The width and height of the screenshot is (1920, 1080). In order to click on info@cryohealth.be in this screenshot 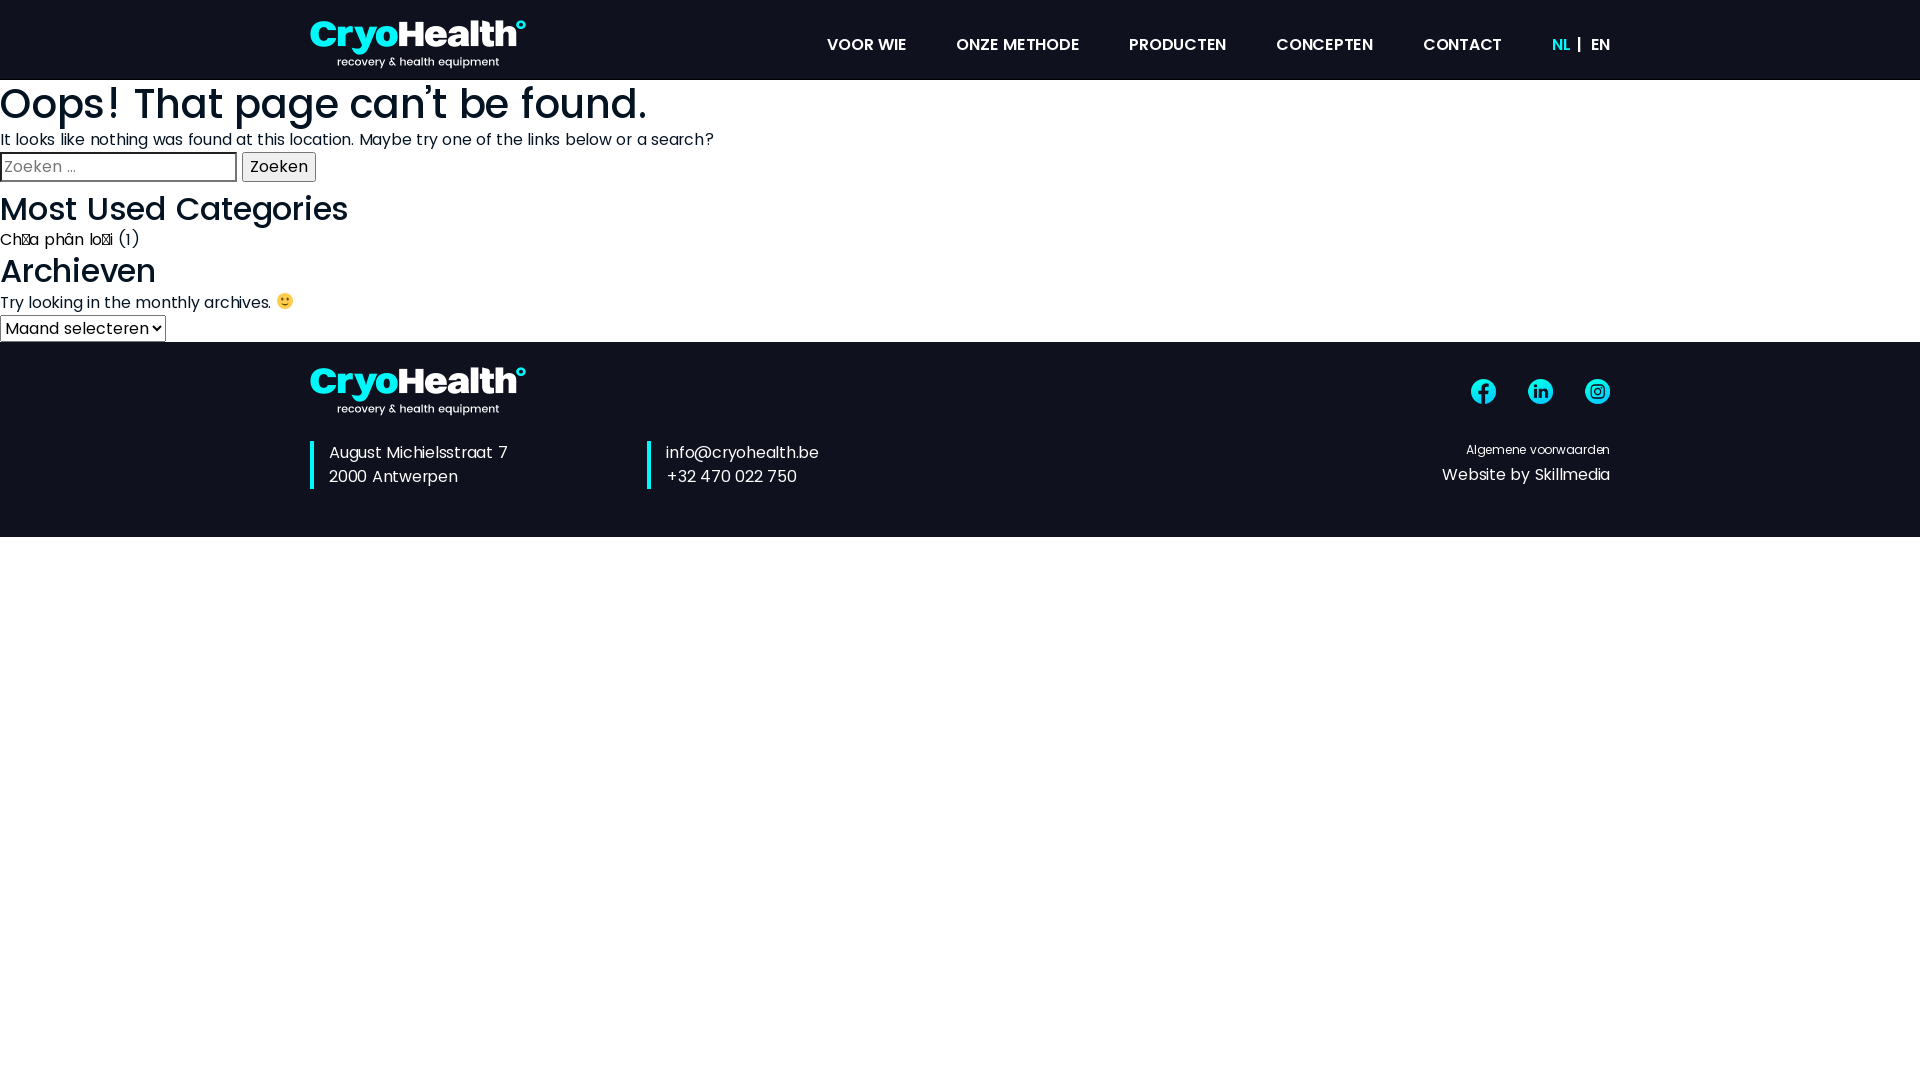, I will do `click(742, 452)`.